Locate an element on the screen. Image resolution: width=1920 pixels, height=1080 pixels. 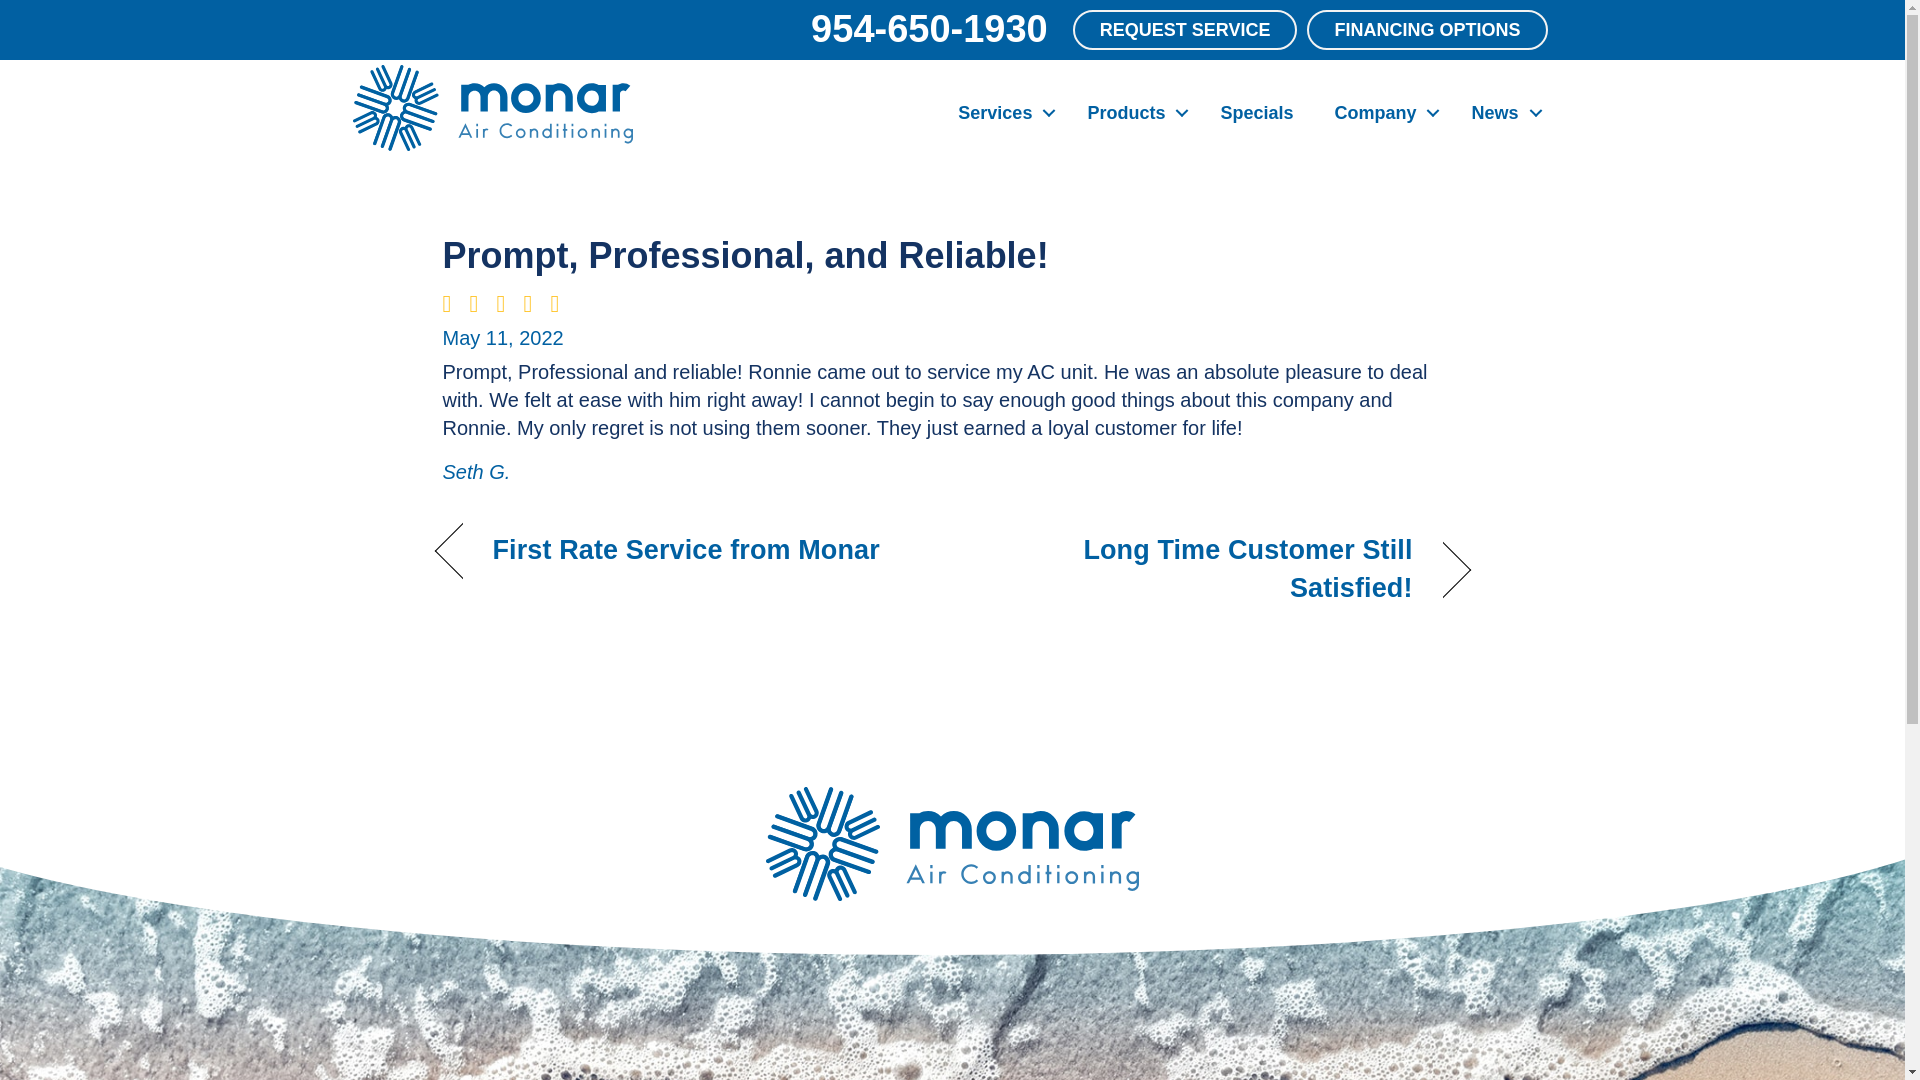
954-650-1930 is located at coordinates (929, 28).